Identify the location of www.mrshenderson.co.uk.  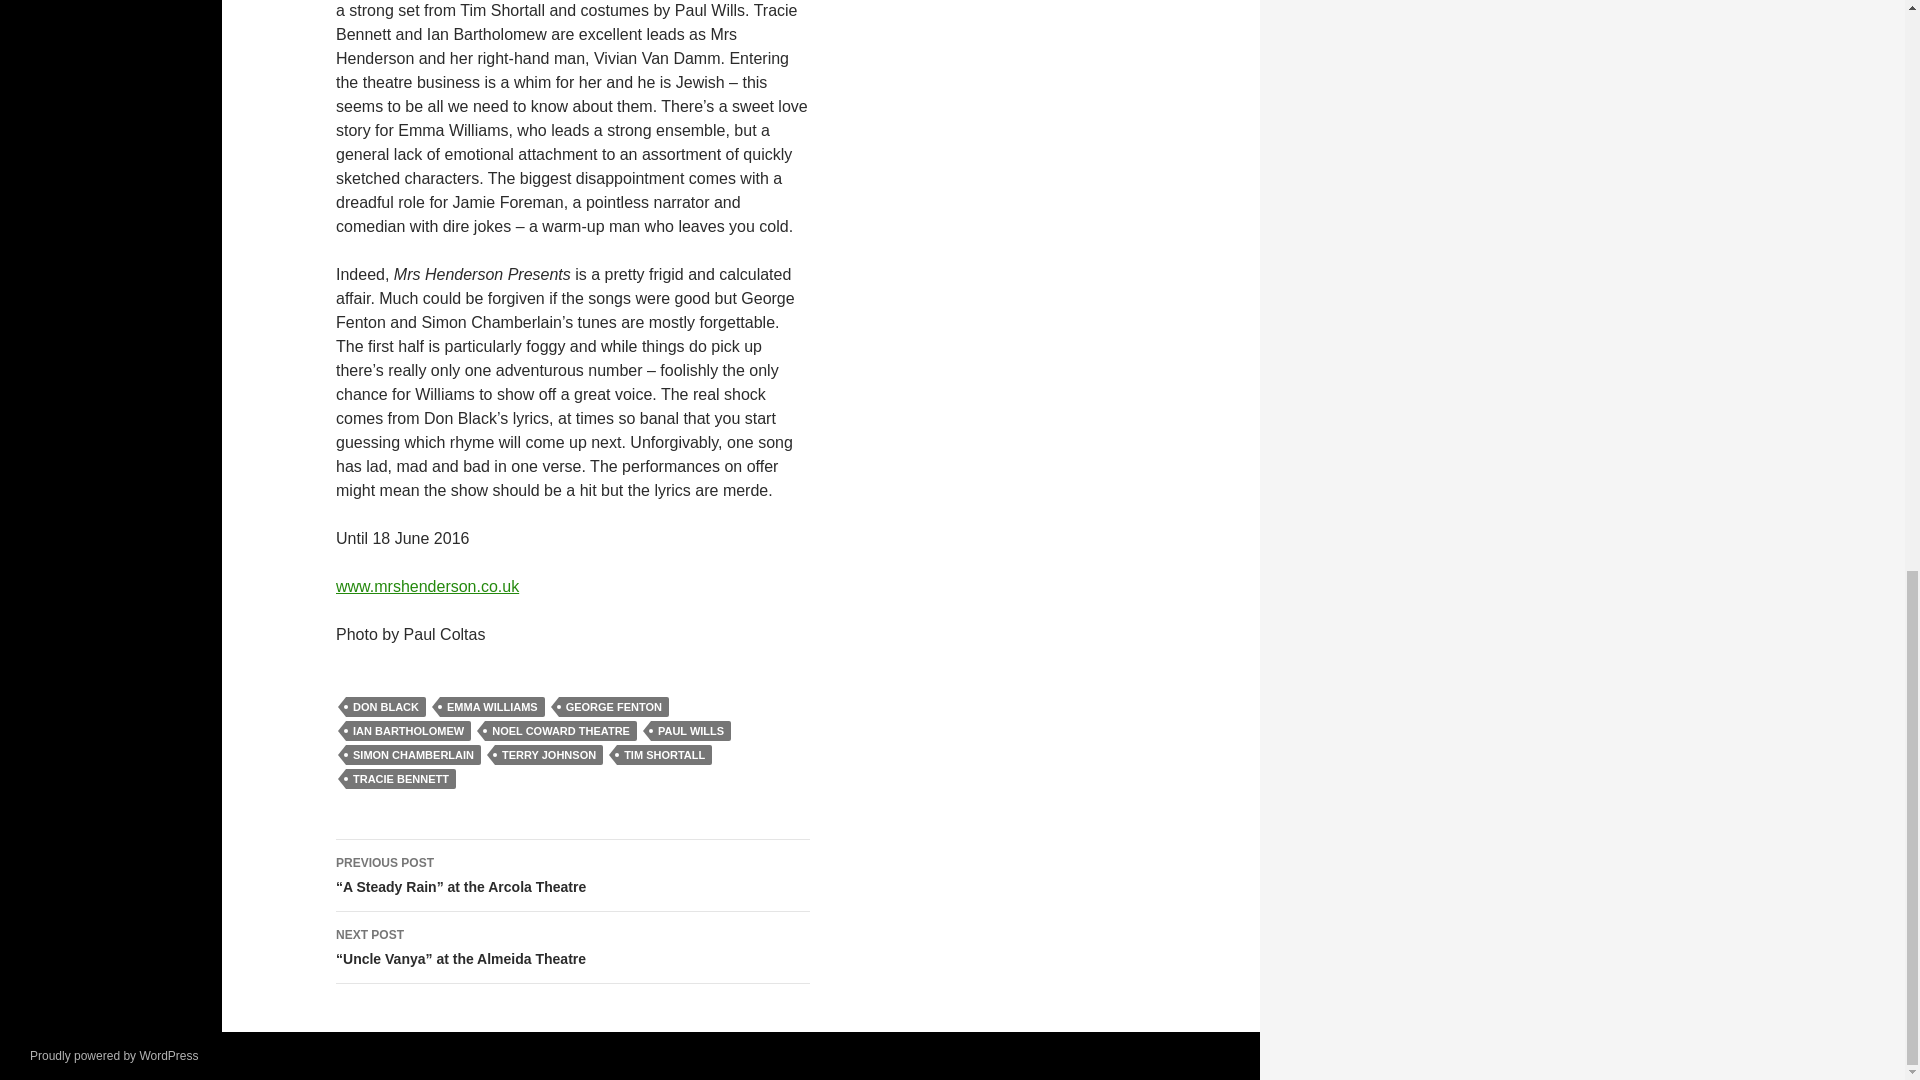
(427, 586).